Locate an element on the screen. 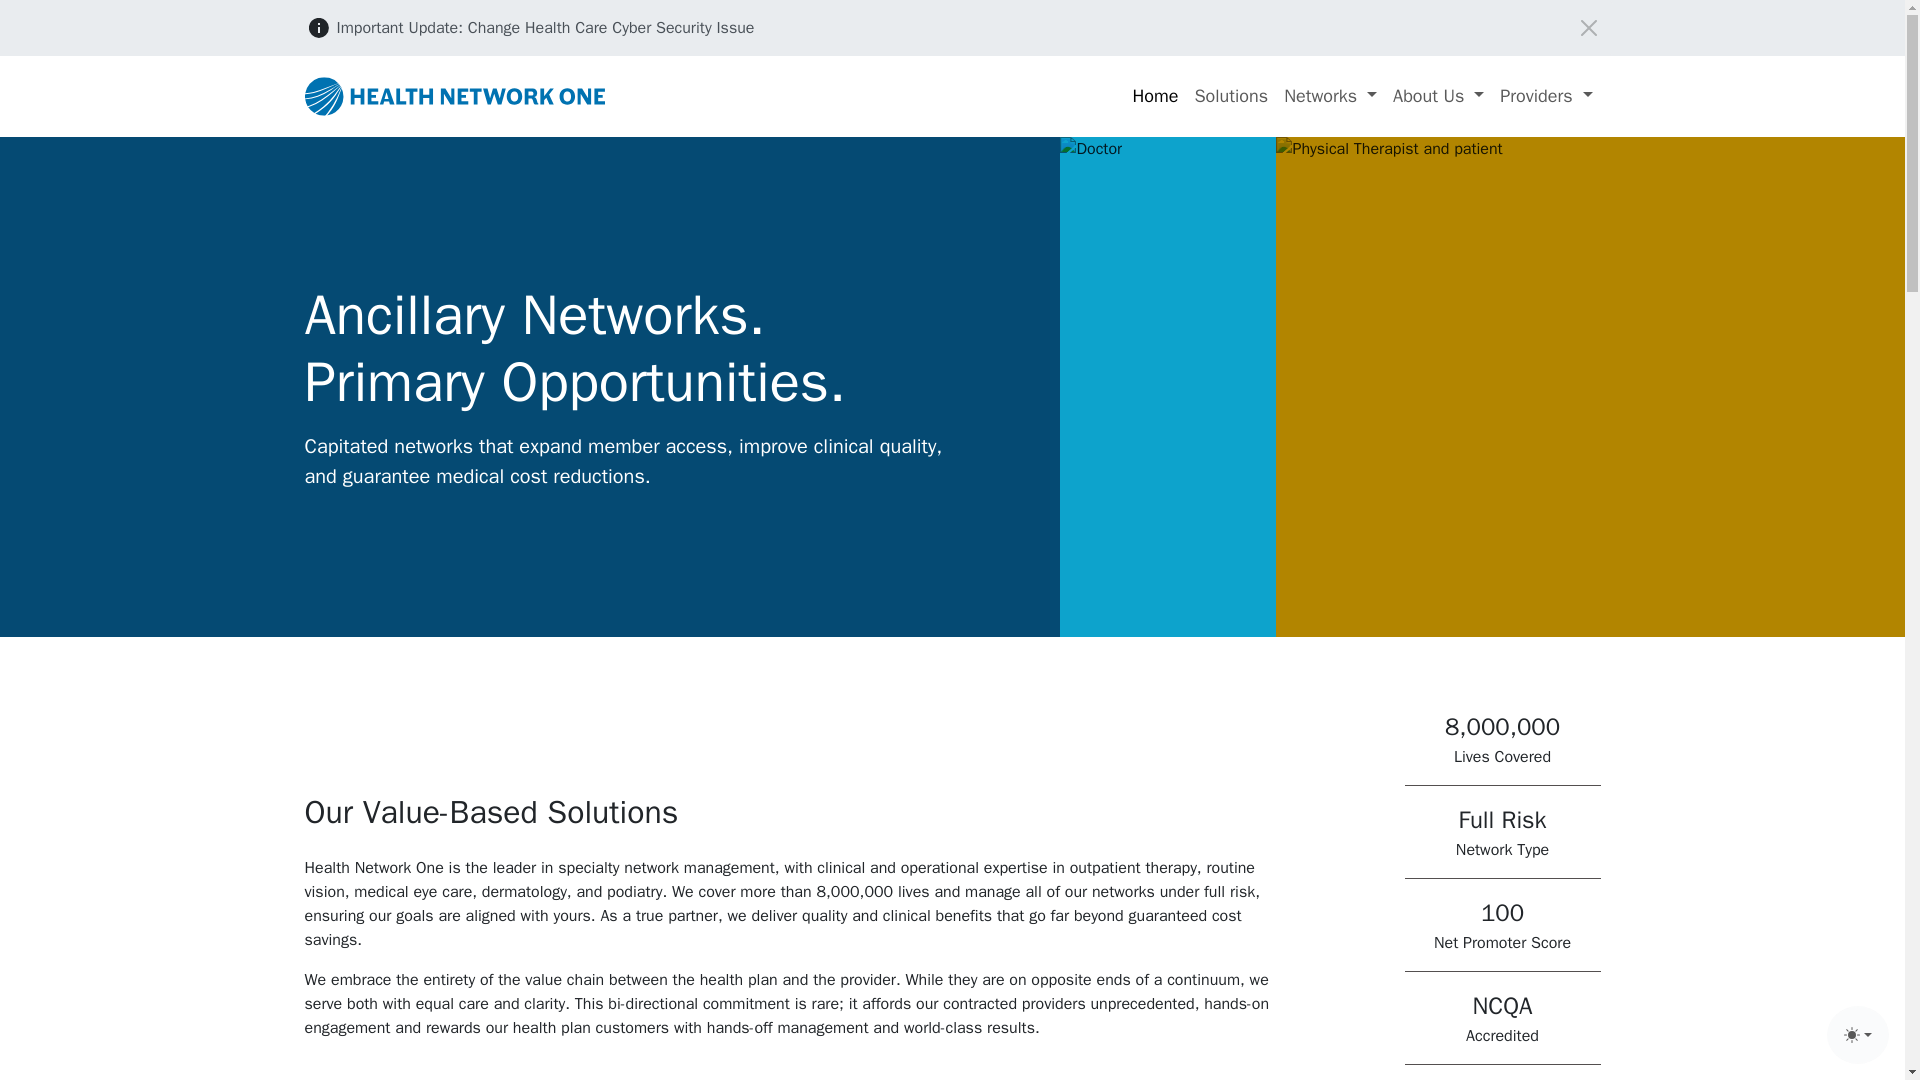  Important Update: Change Health Care Cyber Security Issue is located at coordinates (545, 28).